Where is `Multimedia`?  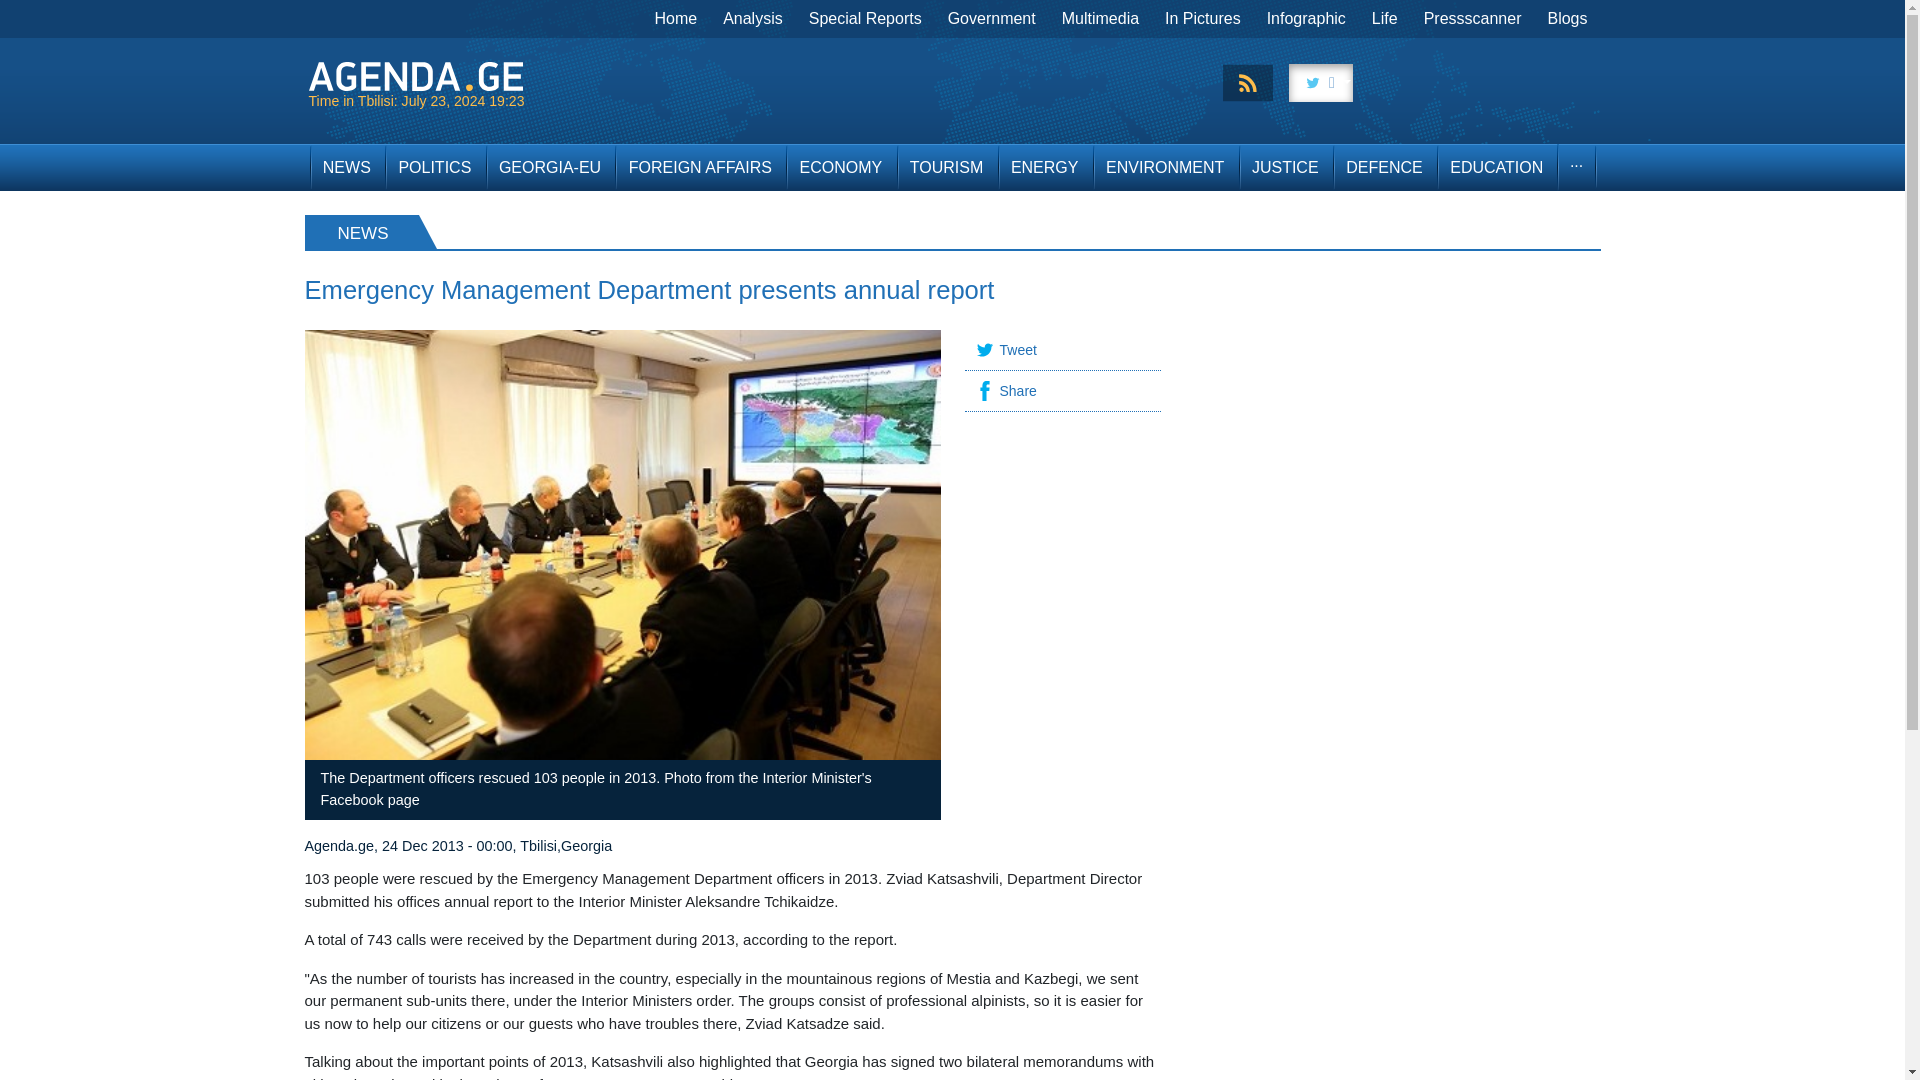
Multimedia is located at coordinates (1100, 18).